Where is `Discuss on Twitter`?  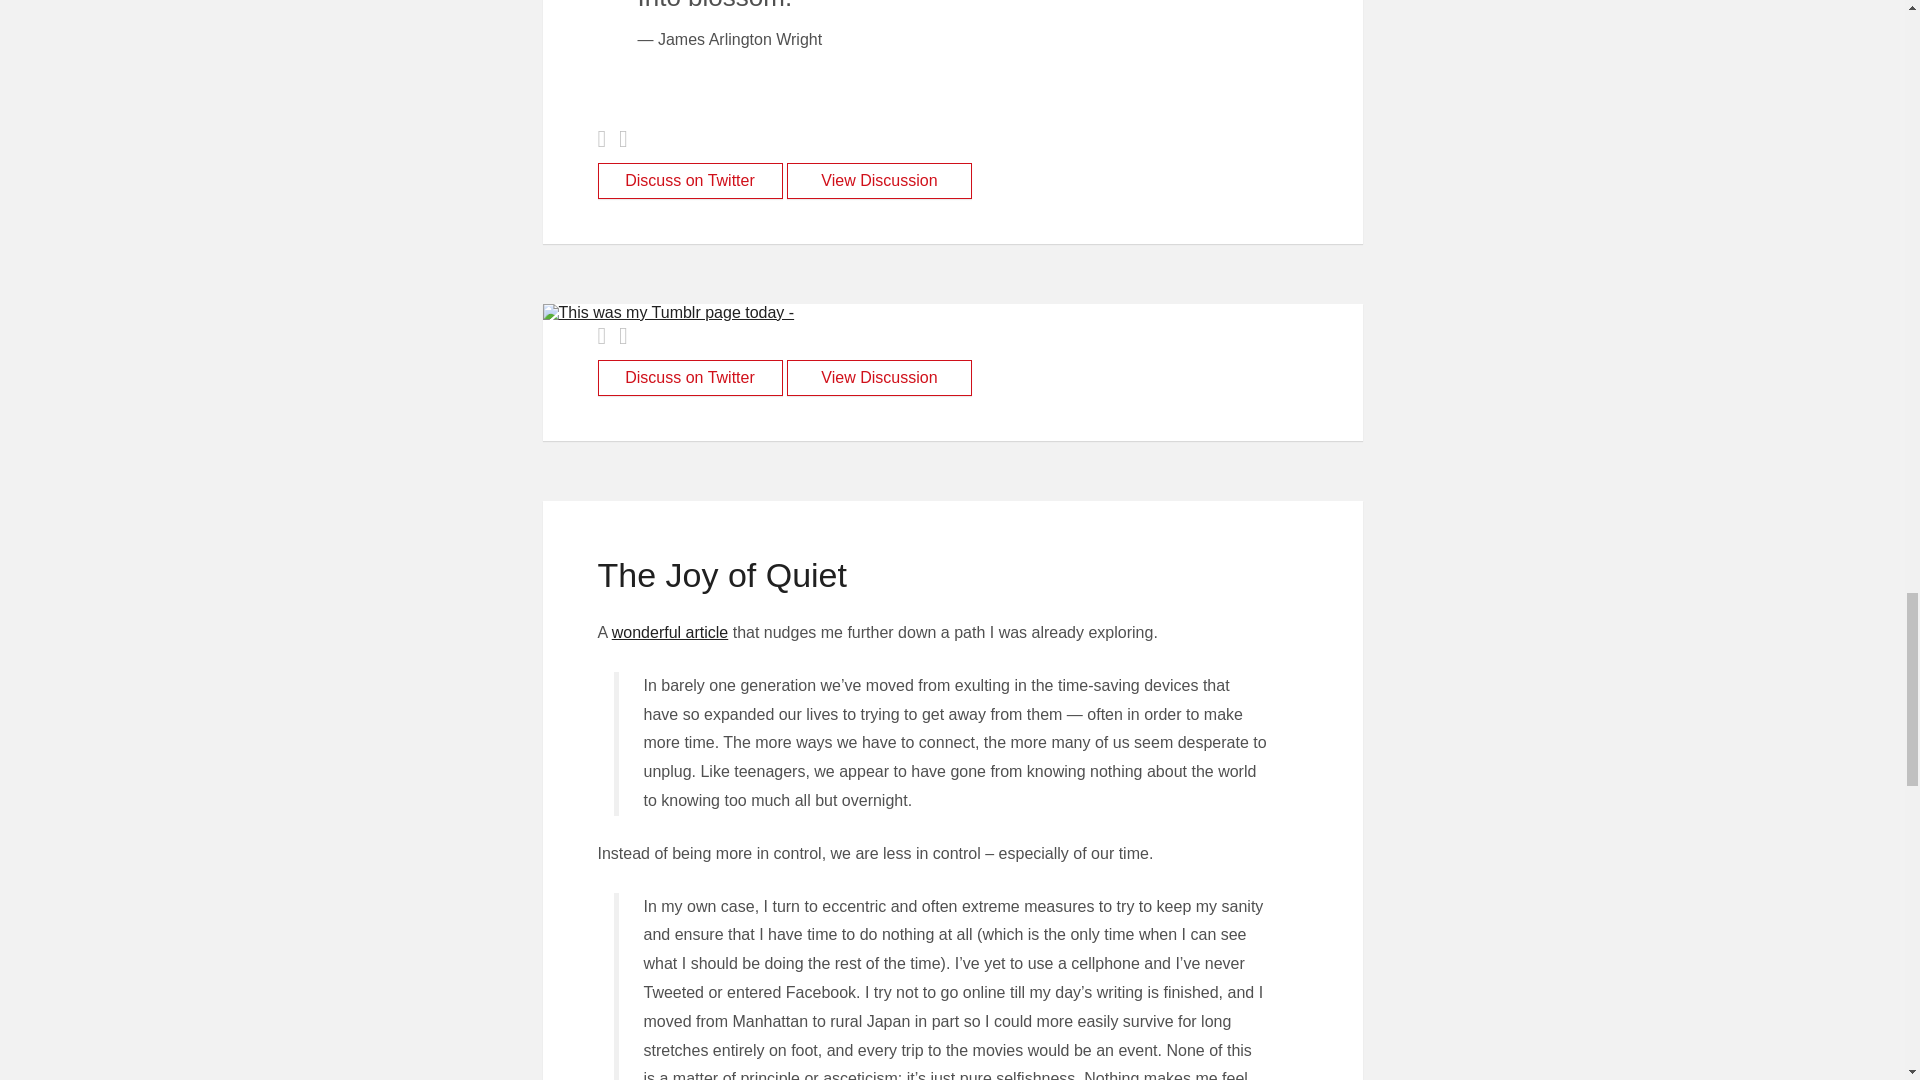 Discuss on Twitter is located at coordinates (690, 378).